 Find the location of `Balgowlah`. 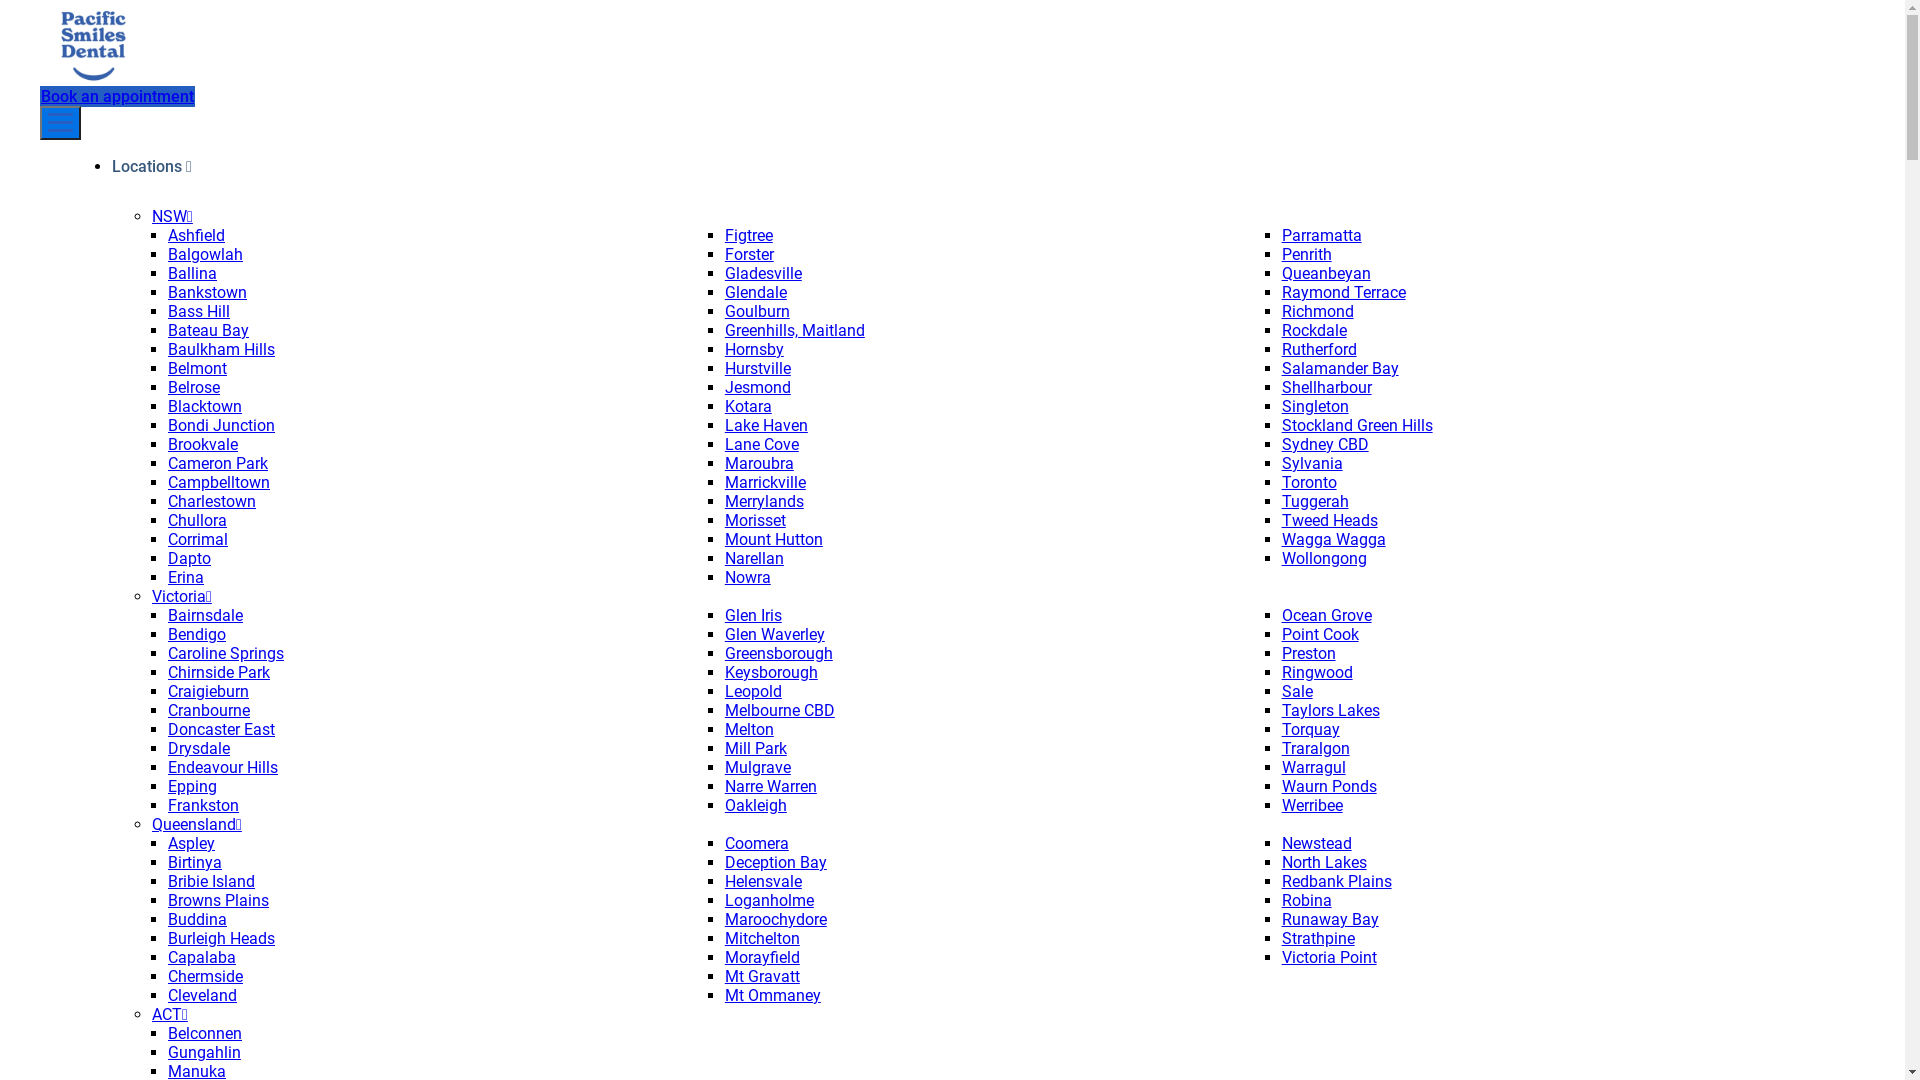

Balgowlah is located at coordinates (206, 254).